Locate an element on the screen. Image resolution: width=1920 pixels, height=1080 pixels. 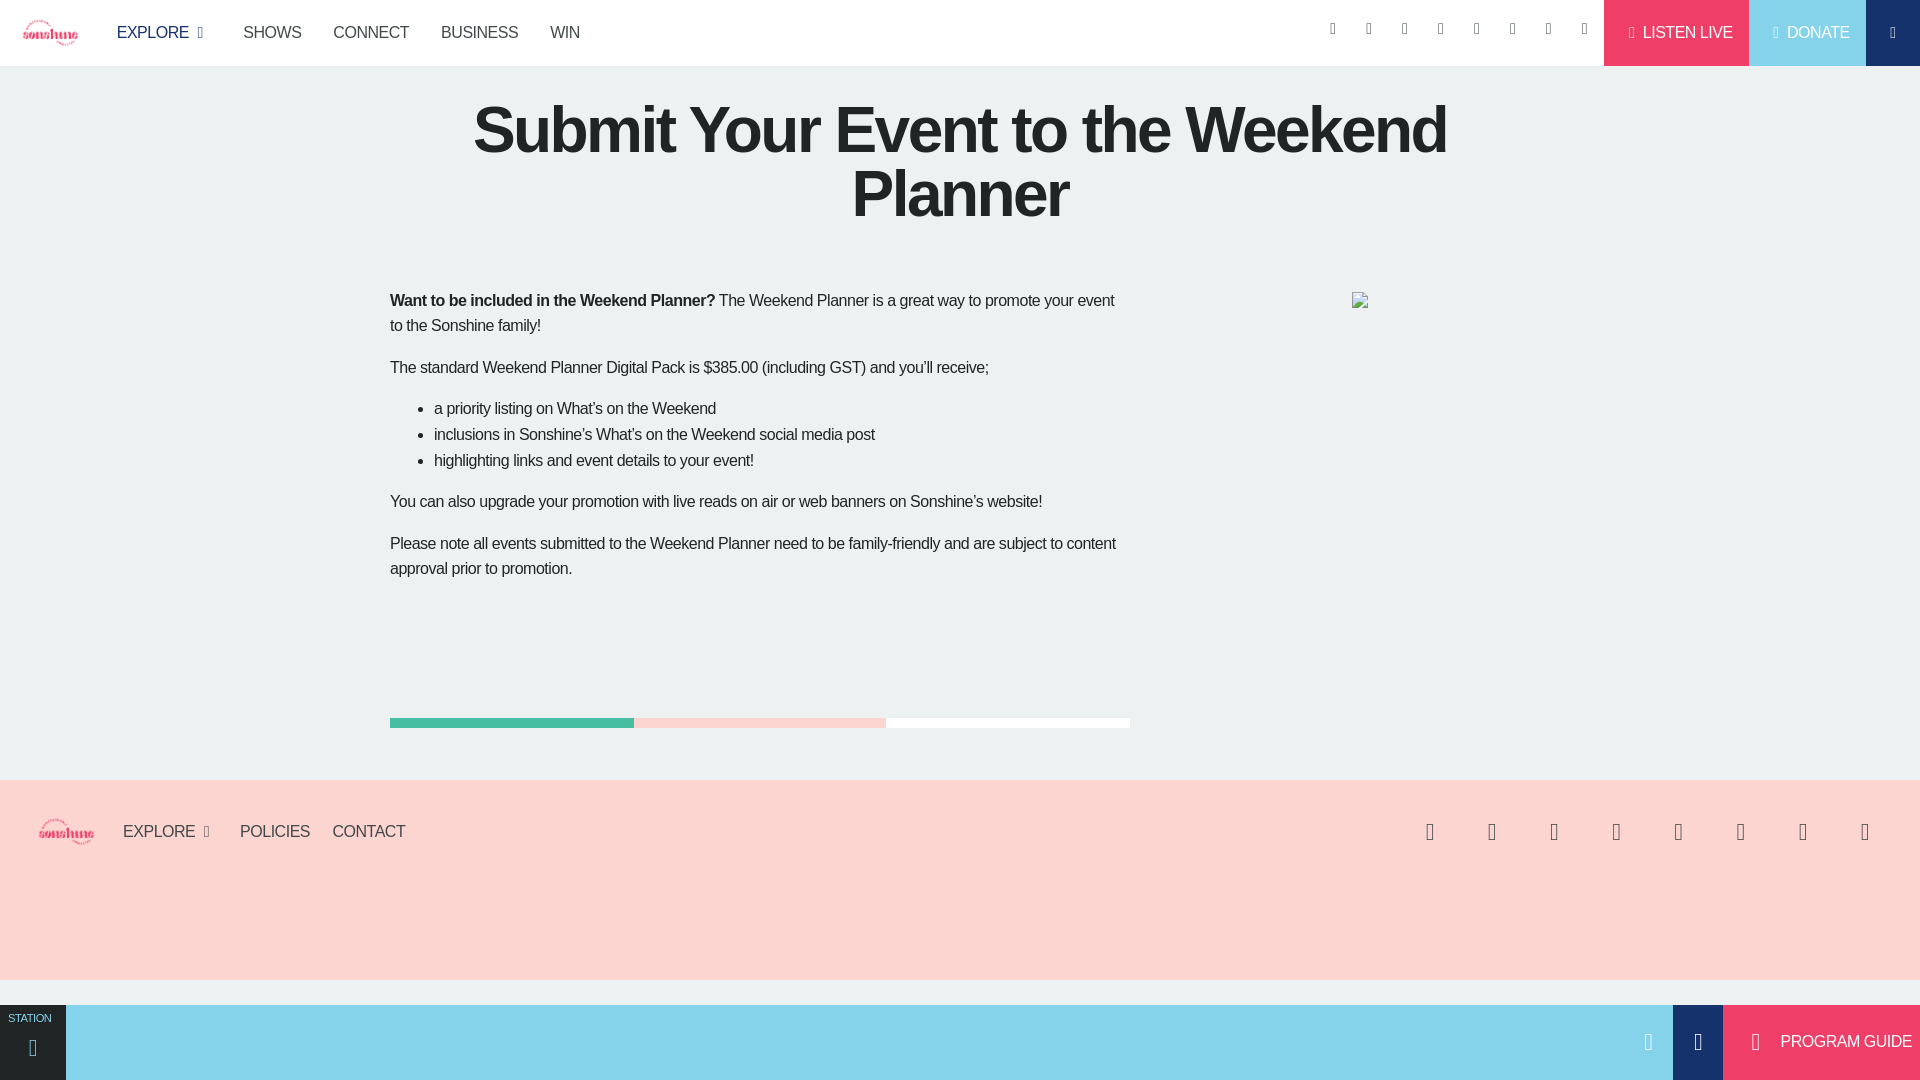
DONATE is located at coordinates (1808, 32).